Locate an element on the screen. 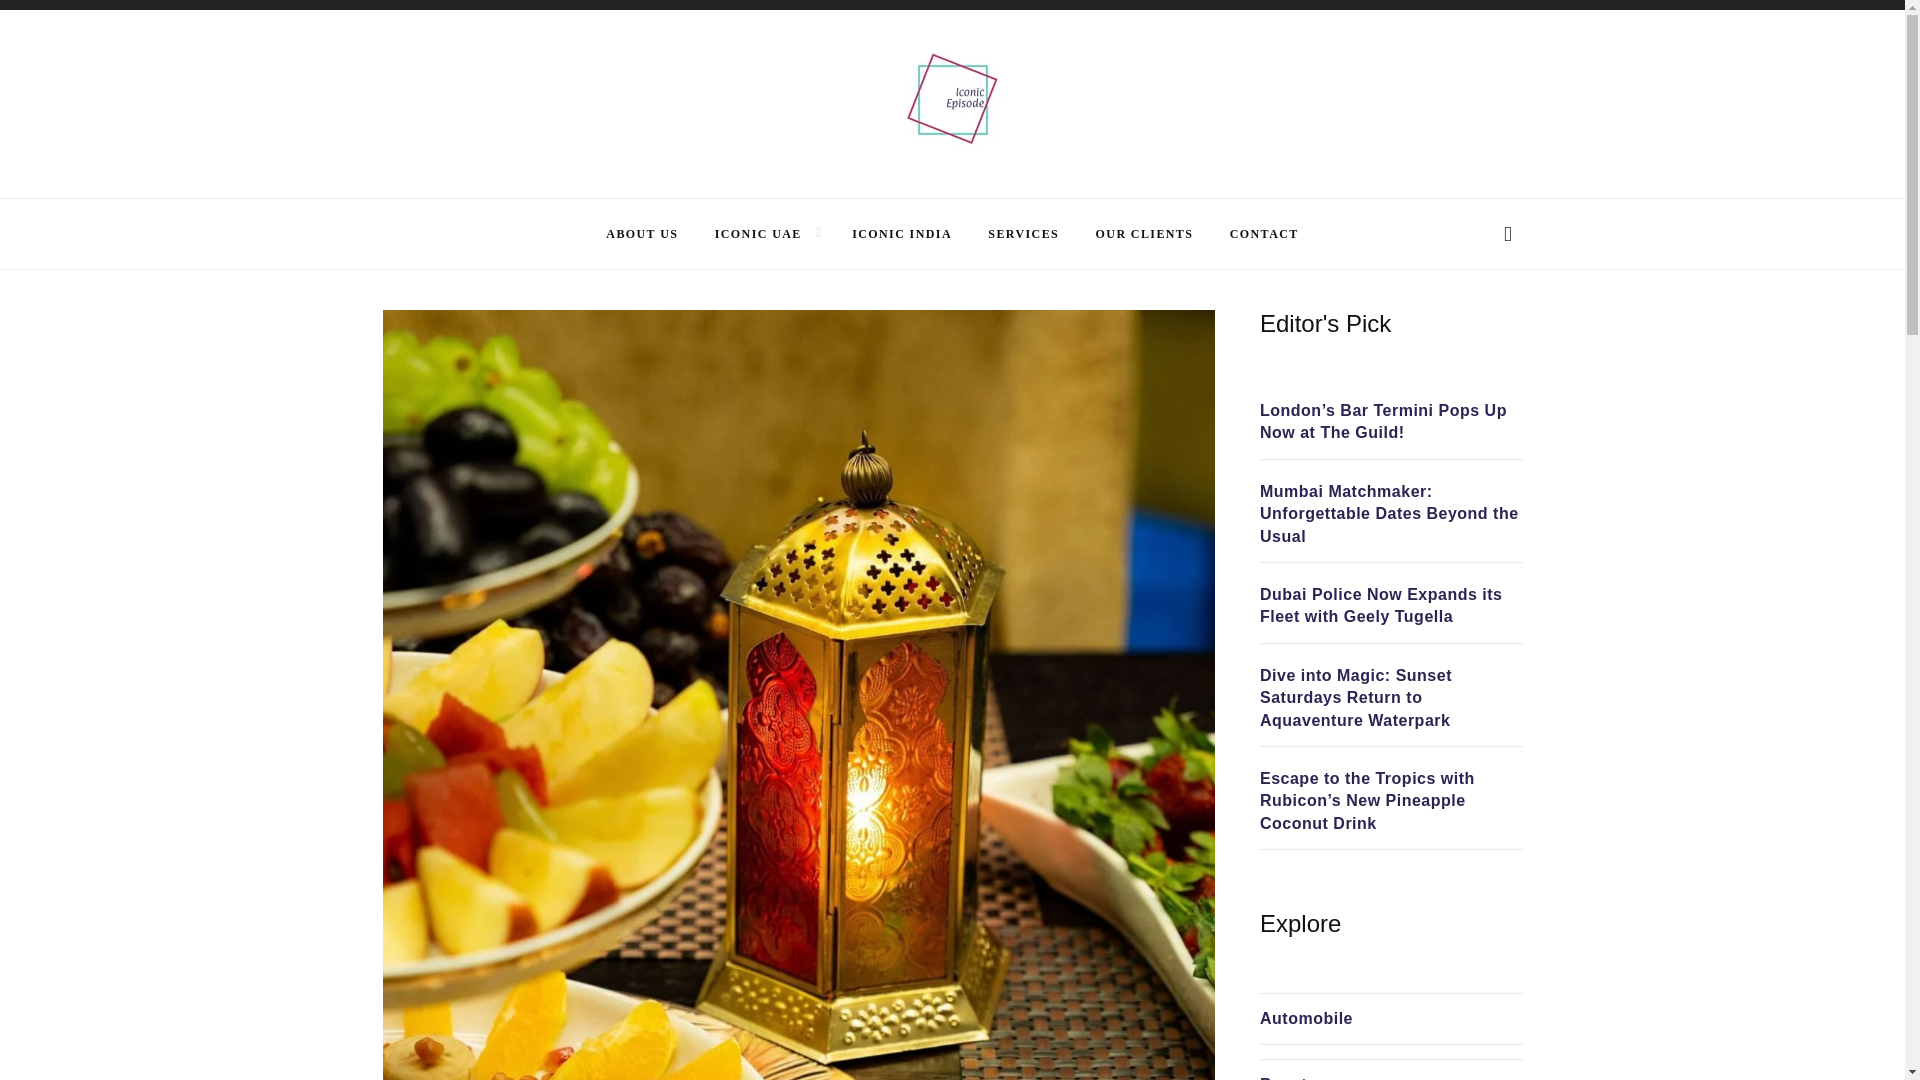  Mumbai Matchmaker: Unforgettable Dates Beyond the Usual is located at coordinates (1390, 514).